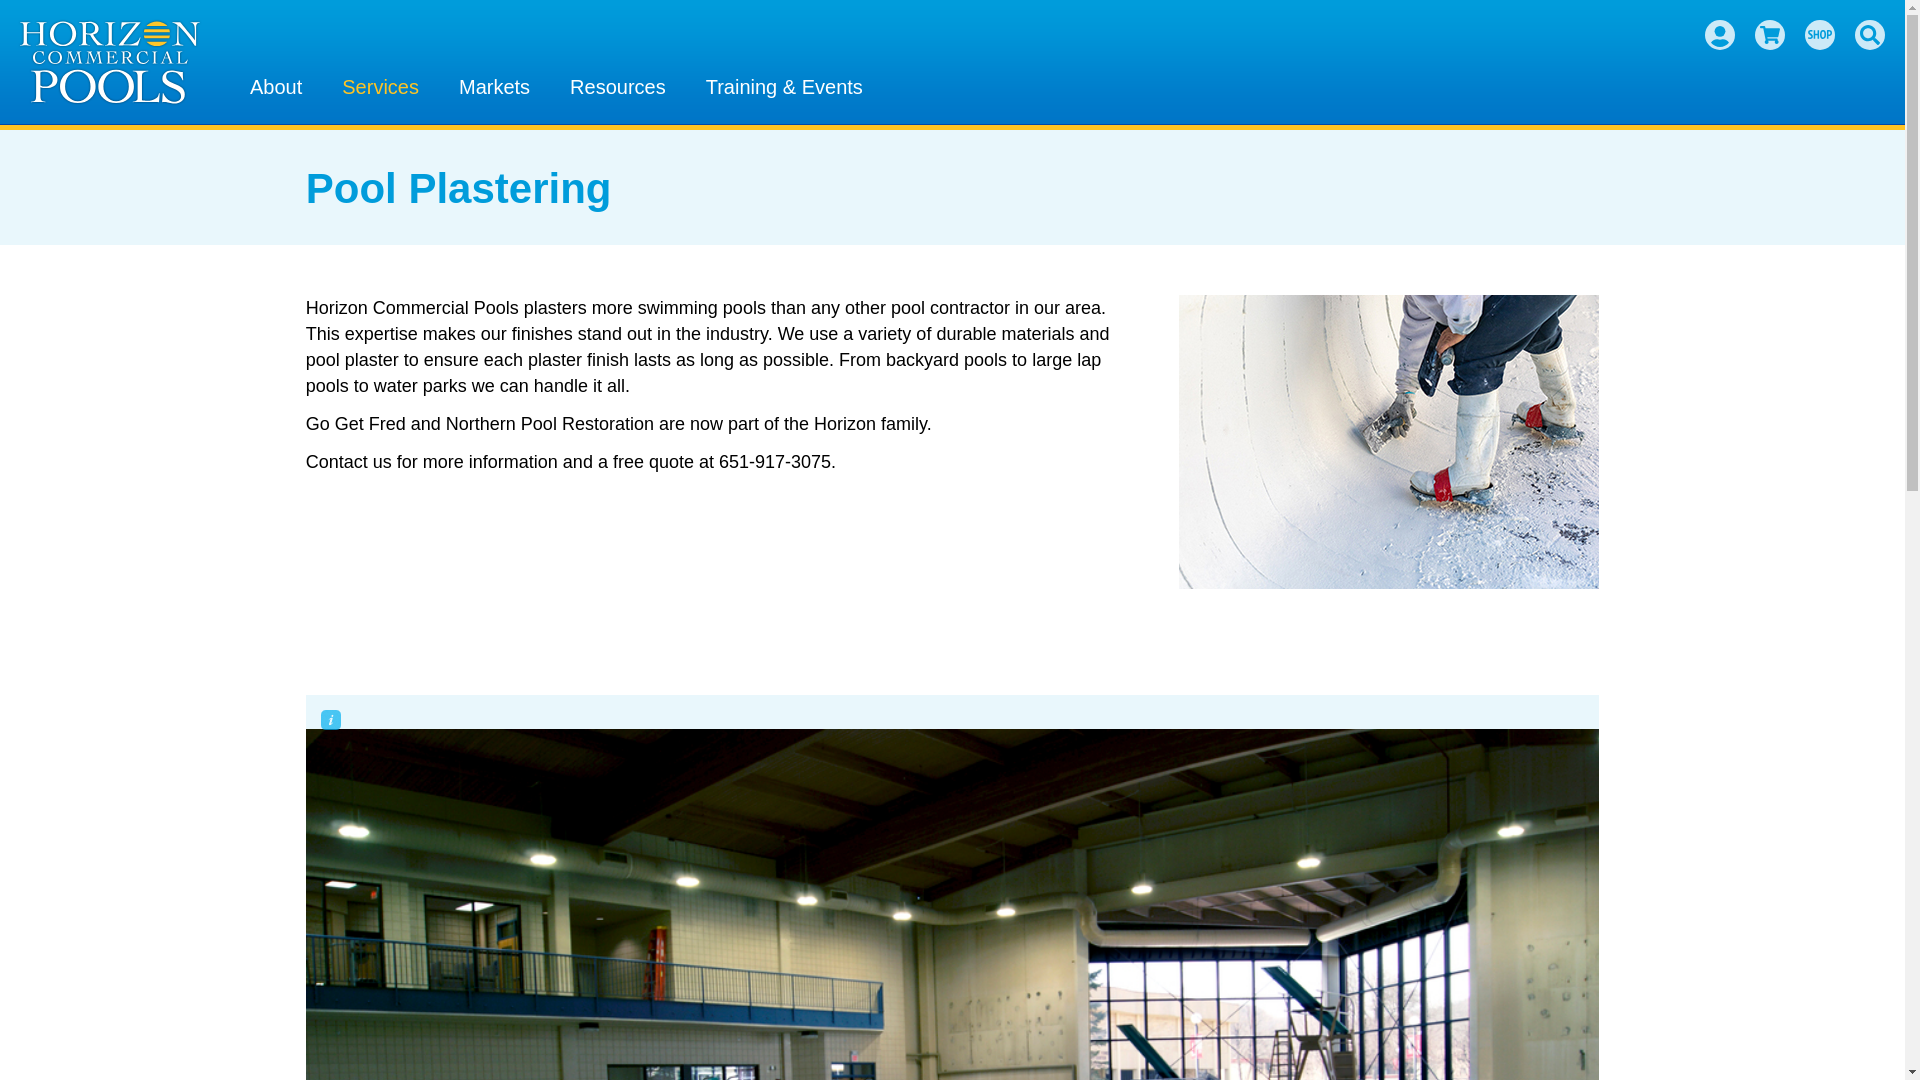  I want to click on Markets, so click(494, 83).